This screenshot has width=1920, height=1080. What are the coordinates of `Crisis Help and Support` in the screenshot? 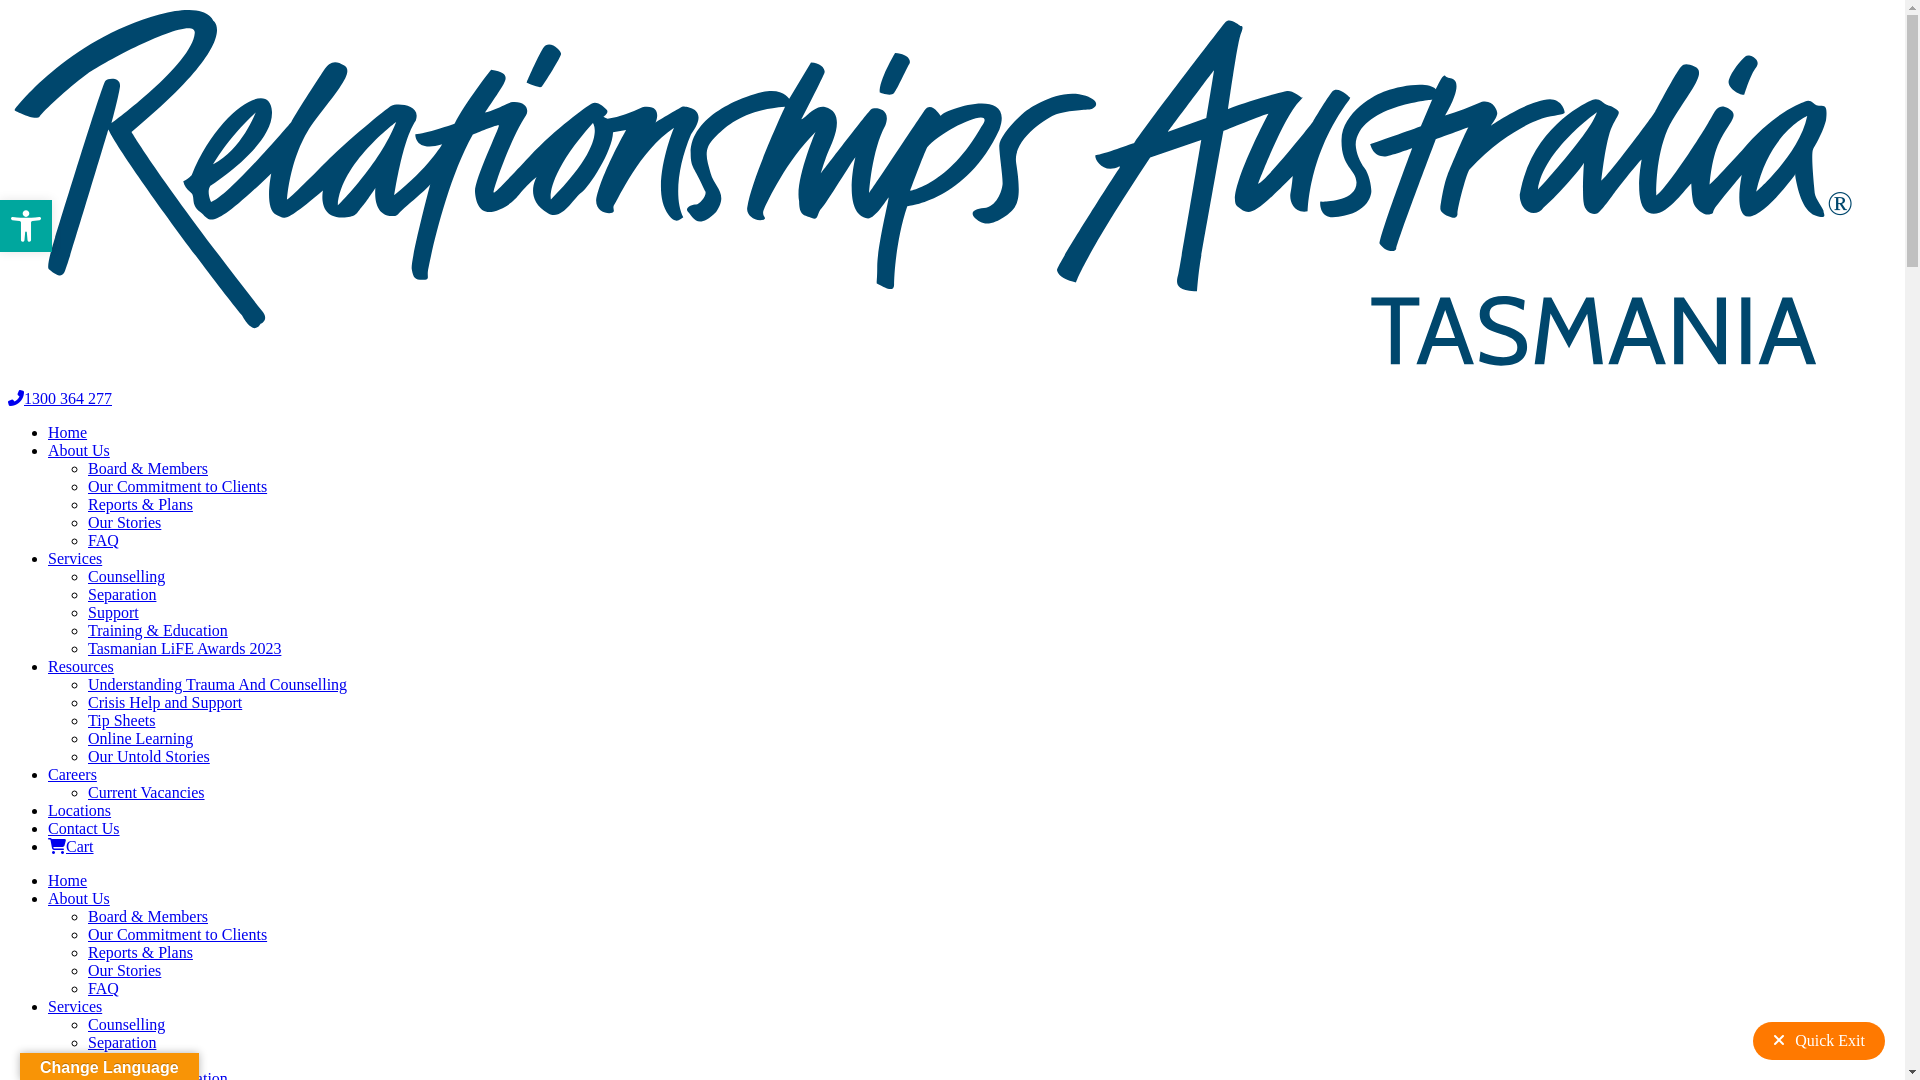 It's located at (165, 702).